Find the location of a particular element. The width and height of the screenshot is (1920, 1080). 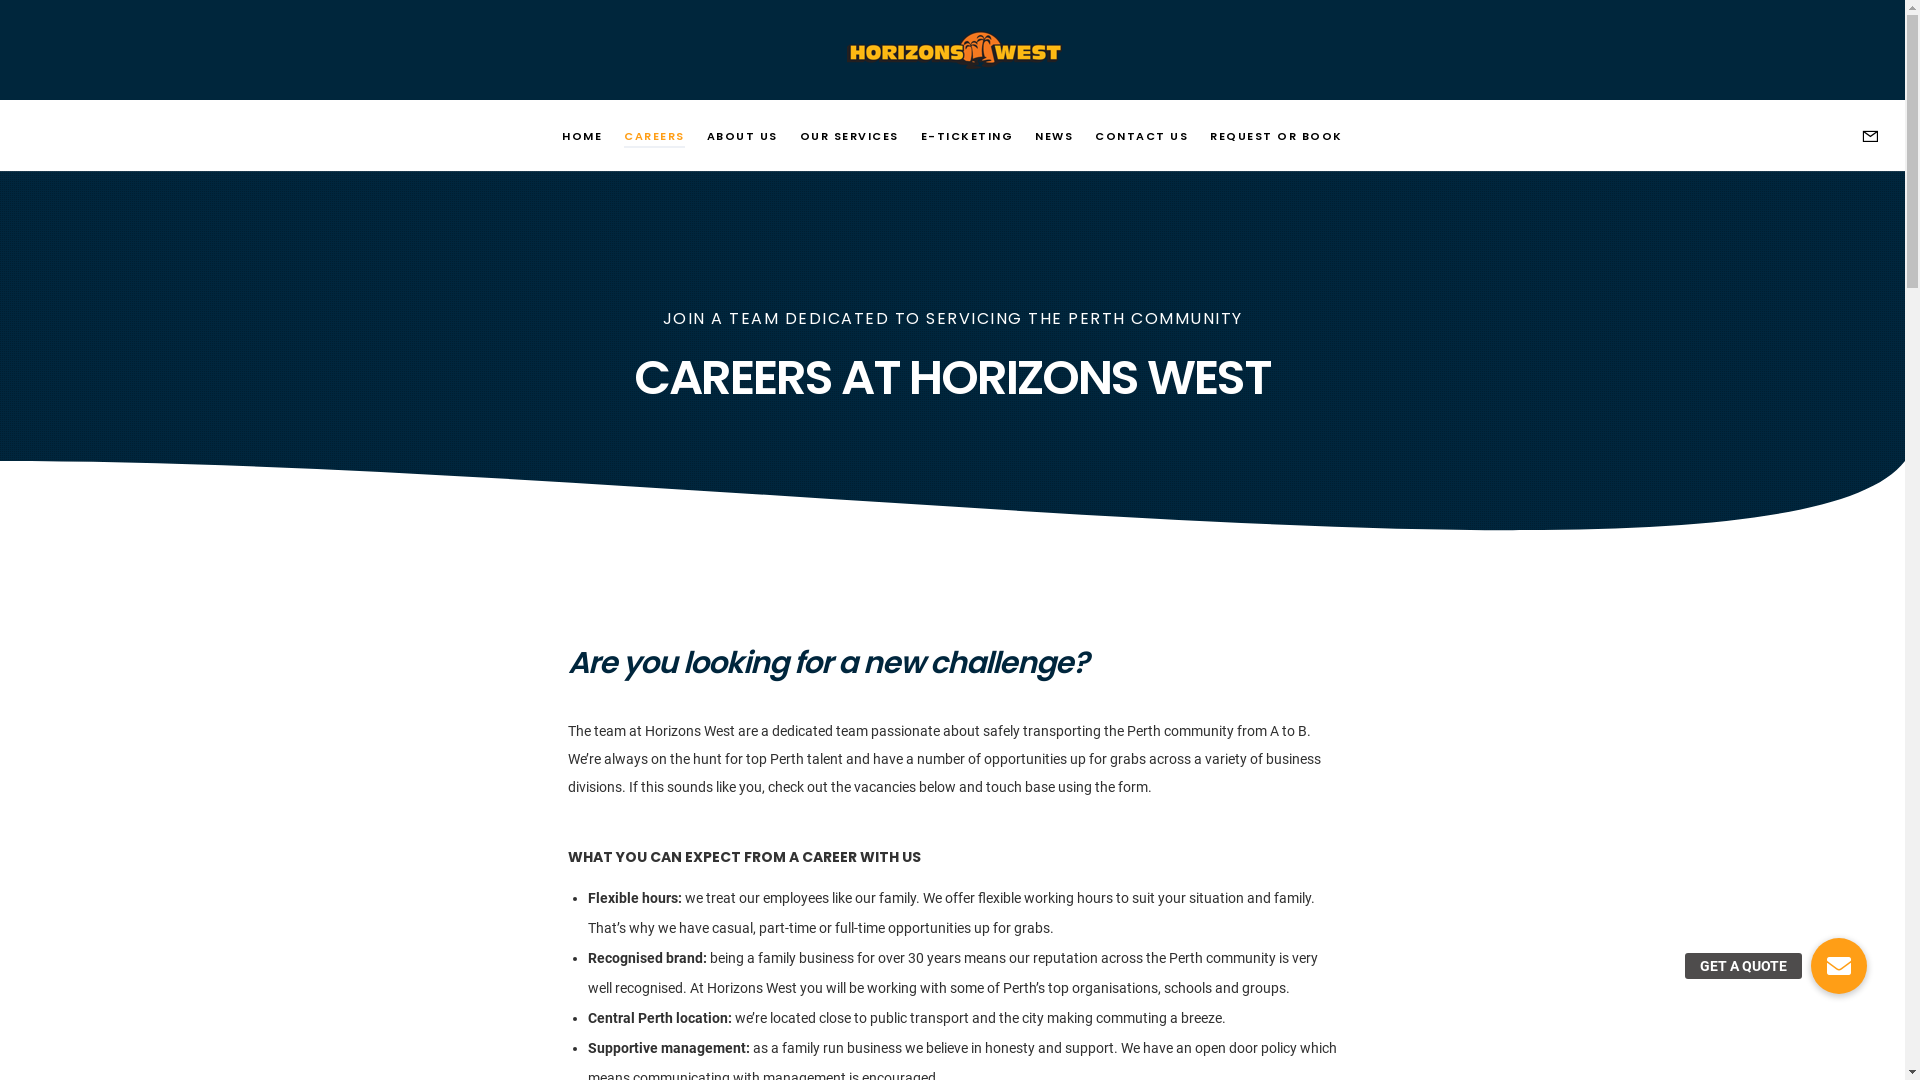

REQUEST OR BOOK is located at coordinates (1276, 136).